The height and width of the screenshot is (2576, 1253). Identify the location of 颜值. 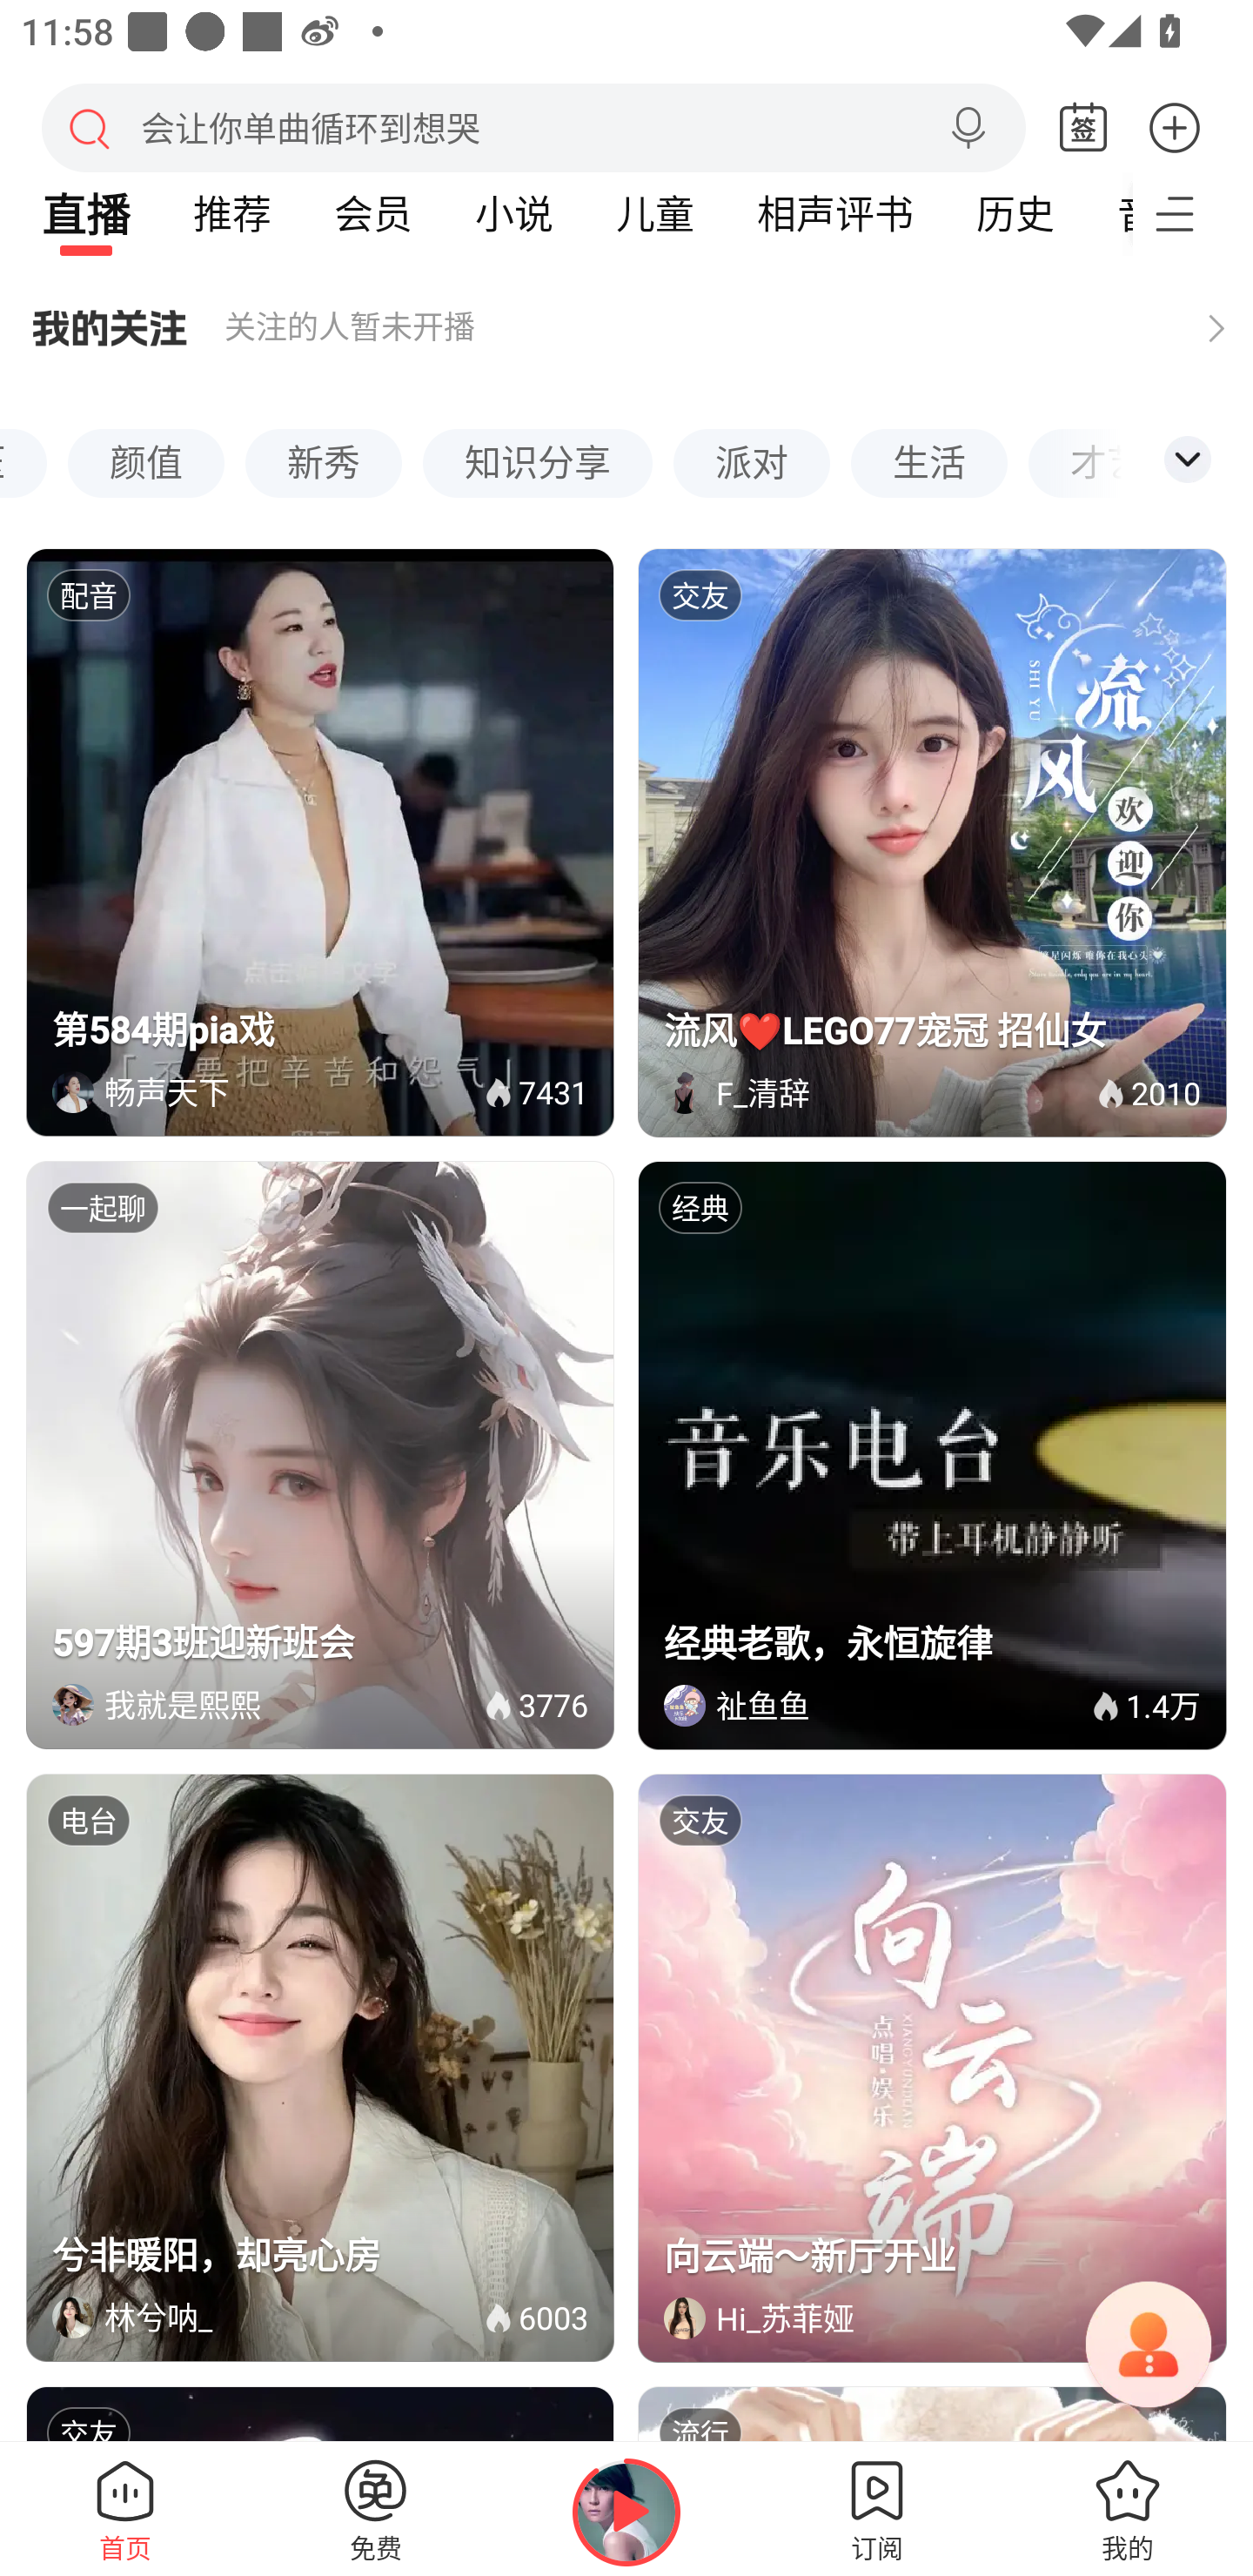
(145, 440).